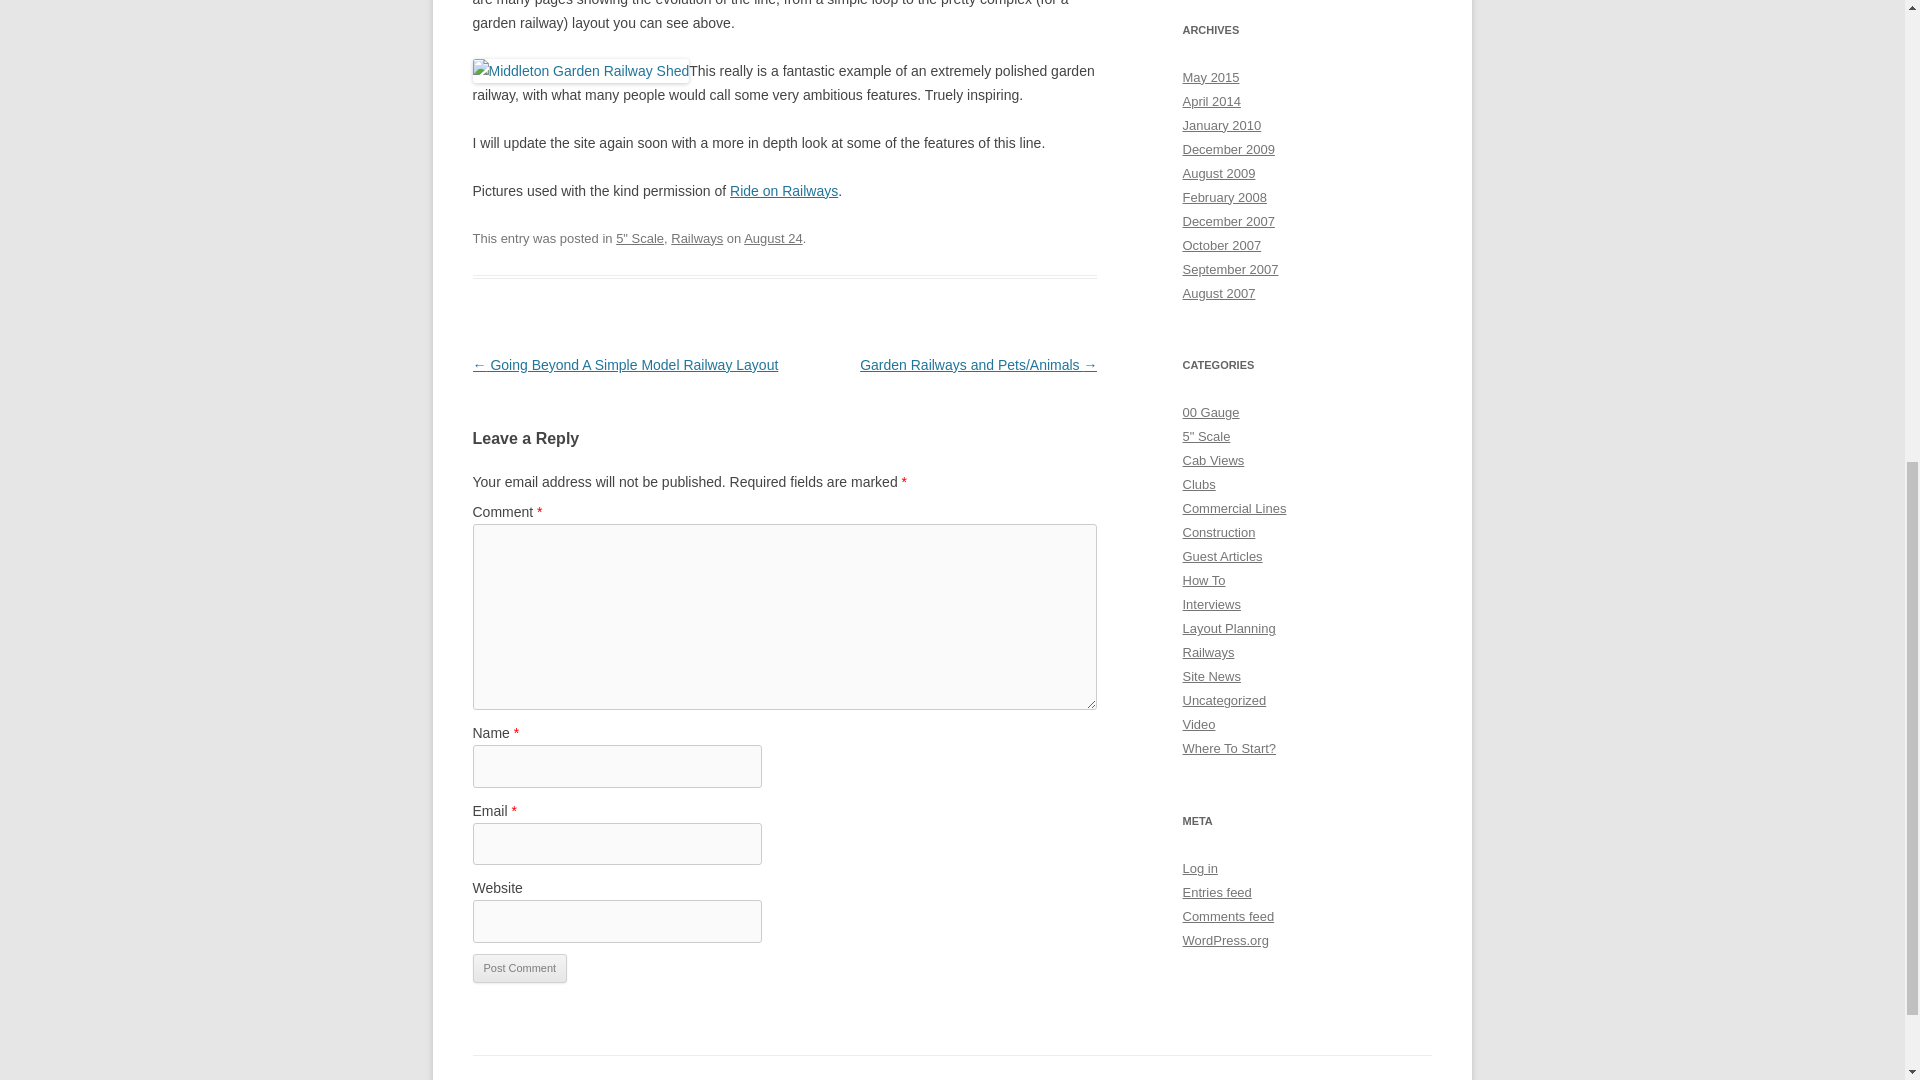  Describe the element at coordinates (1228, 220) in the screenshot. I see `December 2007` at that location.